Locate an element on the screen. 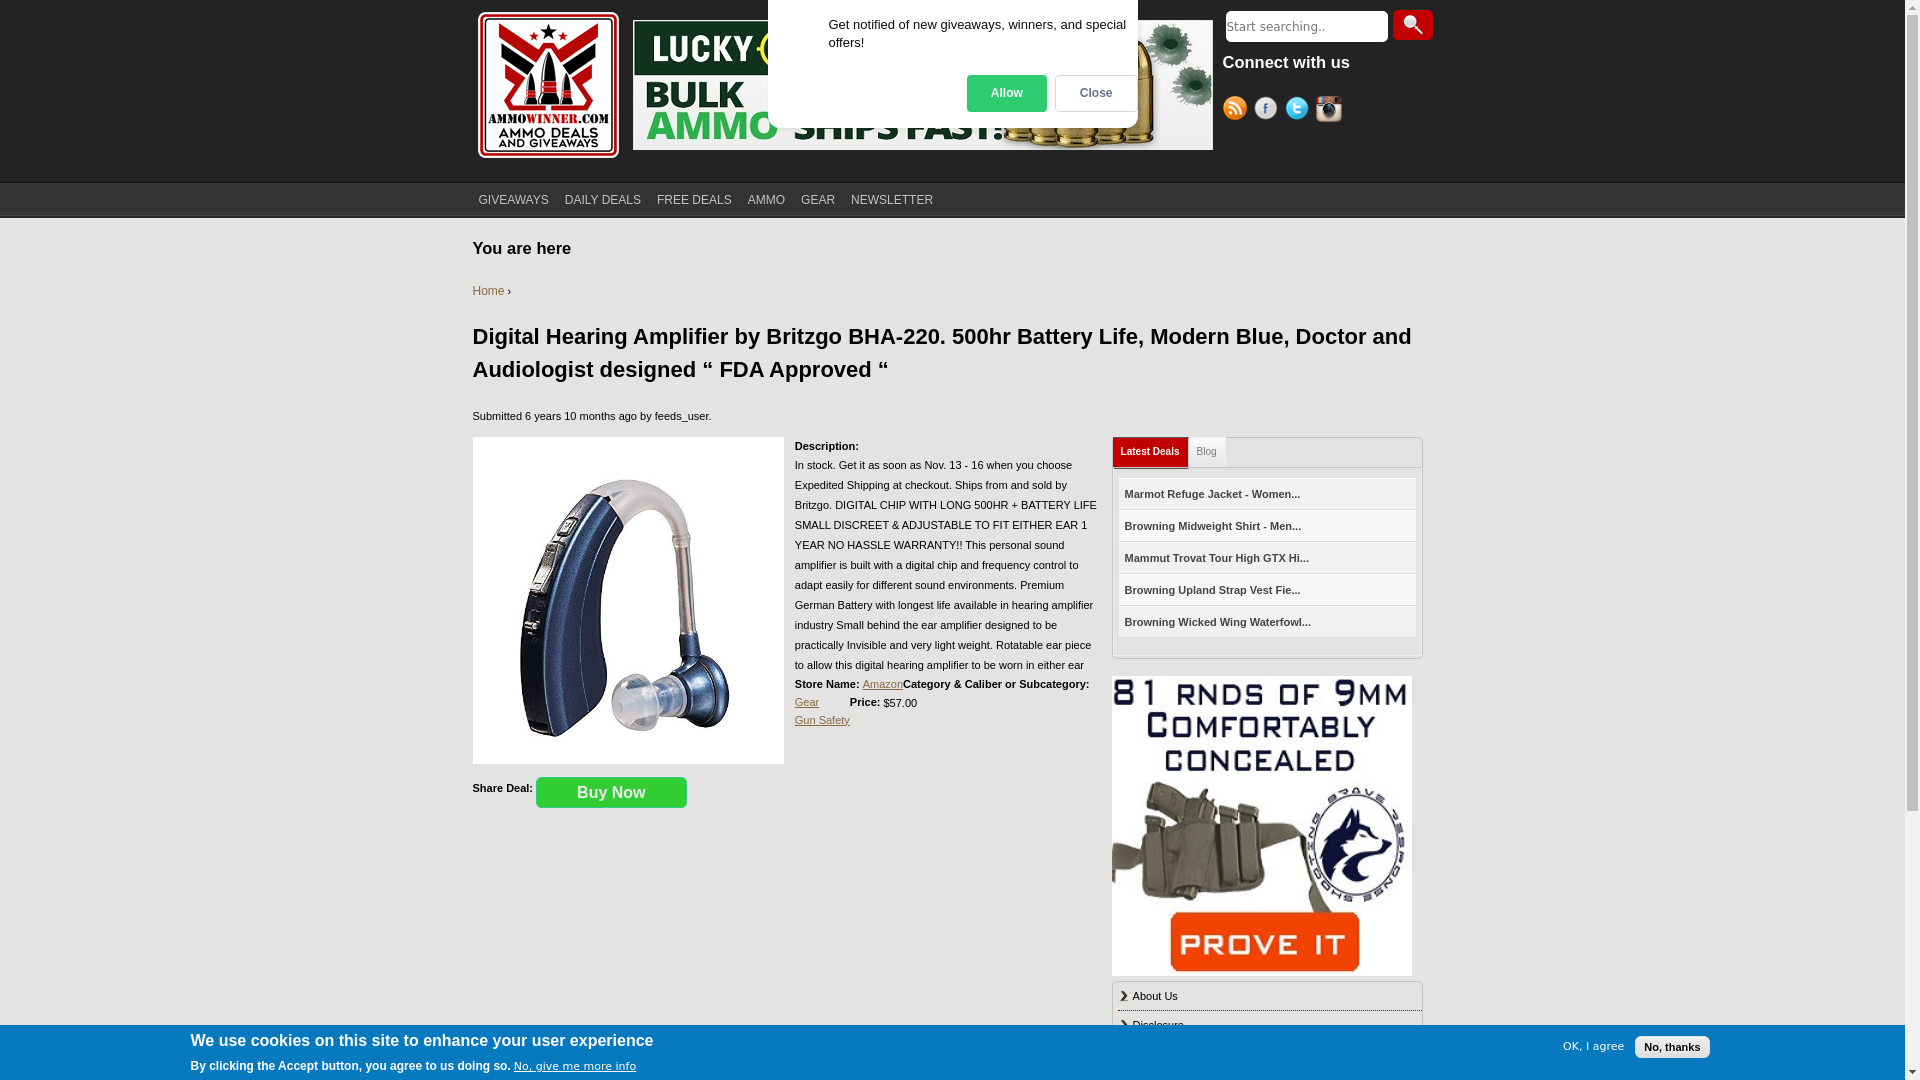 The width and height of the screenshot is (1920, 1080). Instagram is located at coordinates (1331, 111).